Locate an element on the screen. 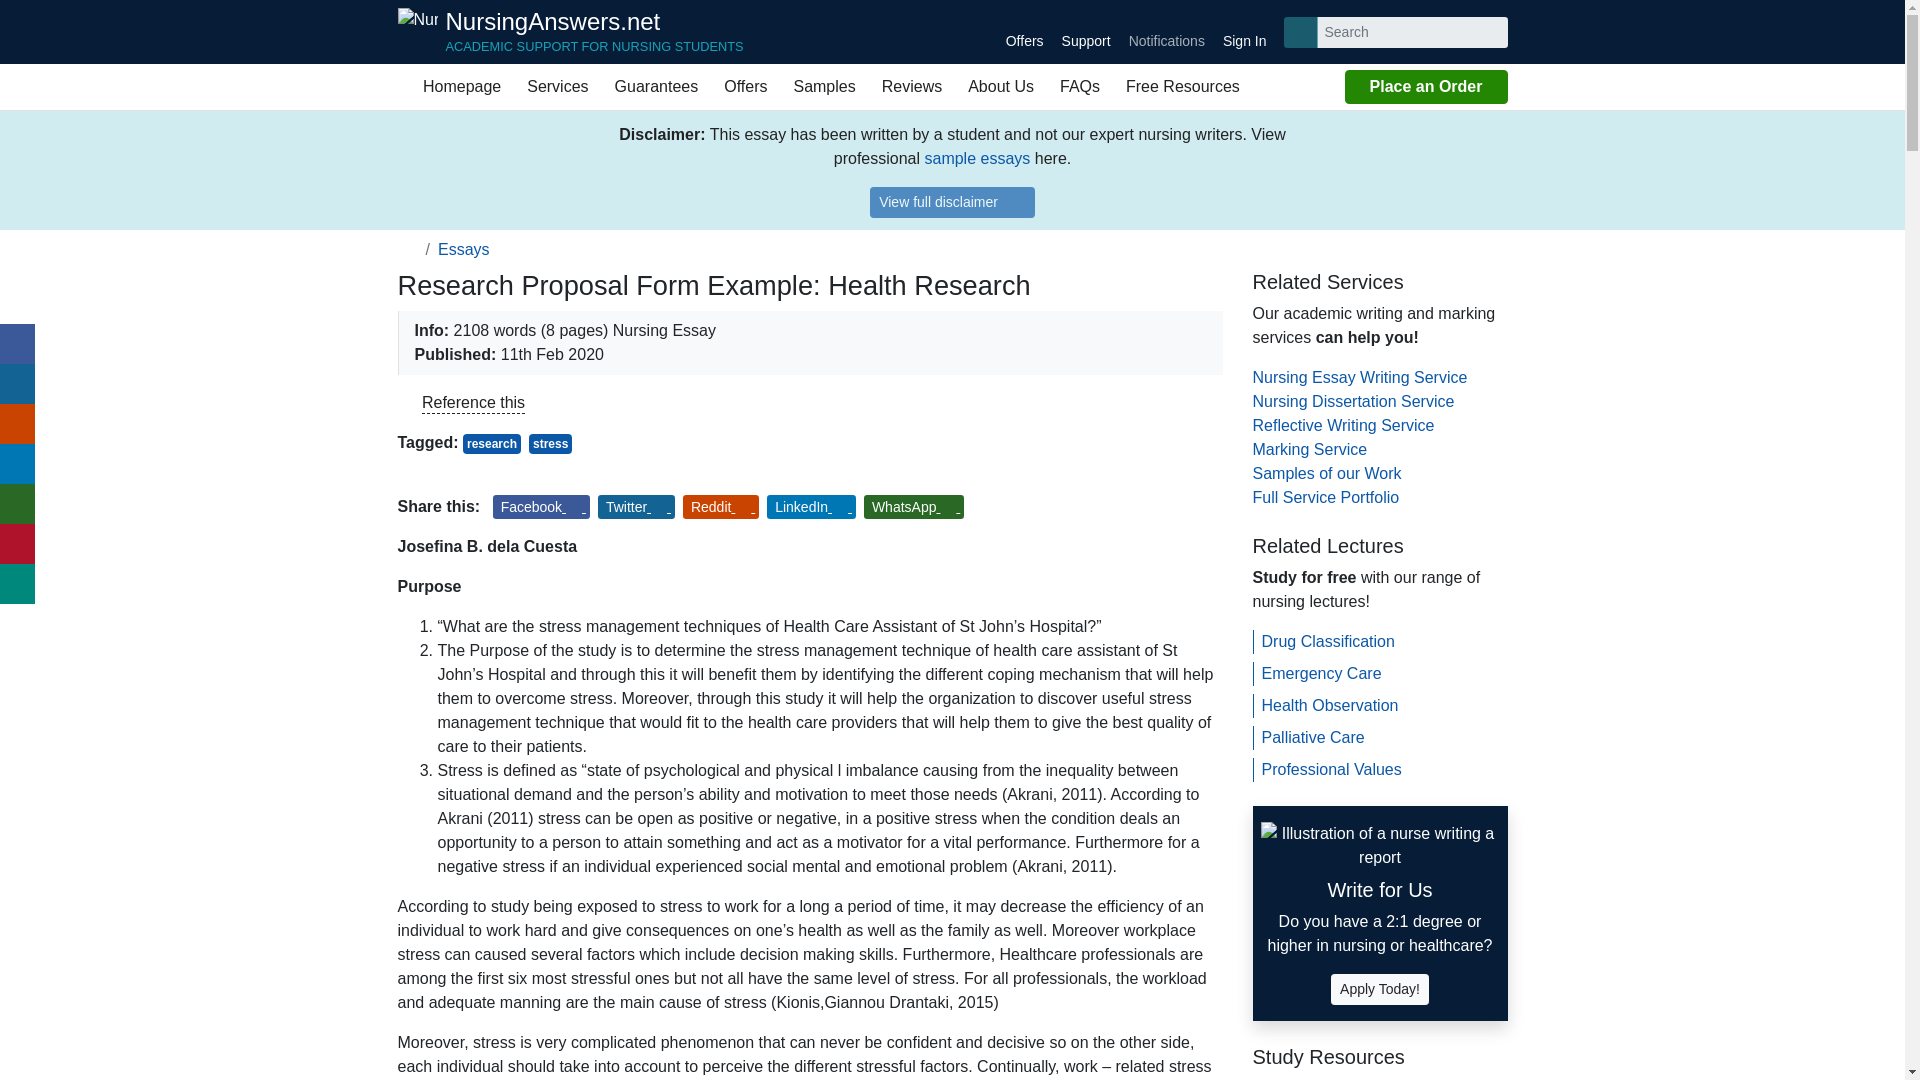 This screenshot has height=1080, width=1920. Reviews is located at coordinates (912, 86).